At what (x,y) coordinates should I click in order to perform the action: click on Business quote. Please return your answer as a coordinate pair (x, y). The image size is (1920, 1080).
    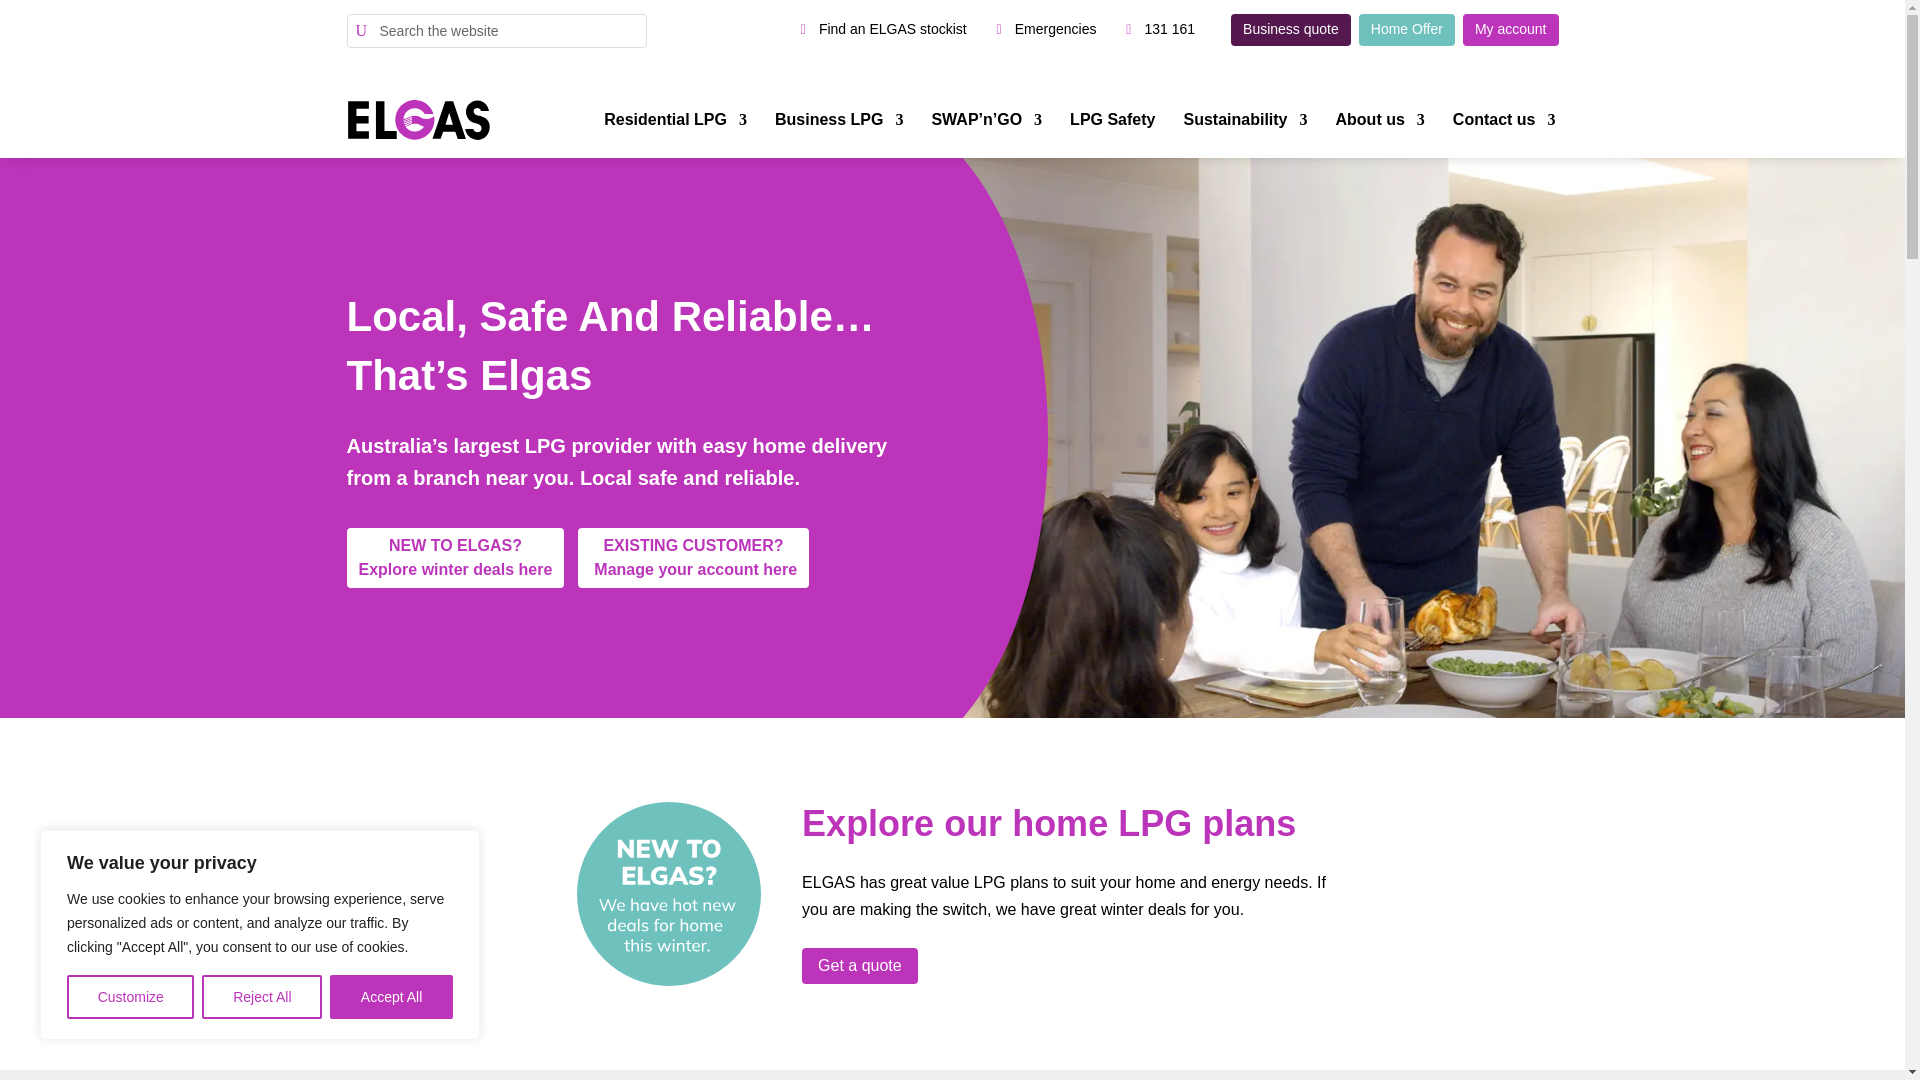
    Looking at the image, I should click on (1290, 30).